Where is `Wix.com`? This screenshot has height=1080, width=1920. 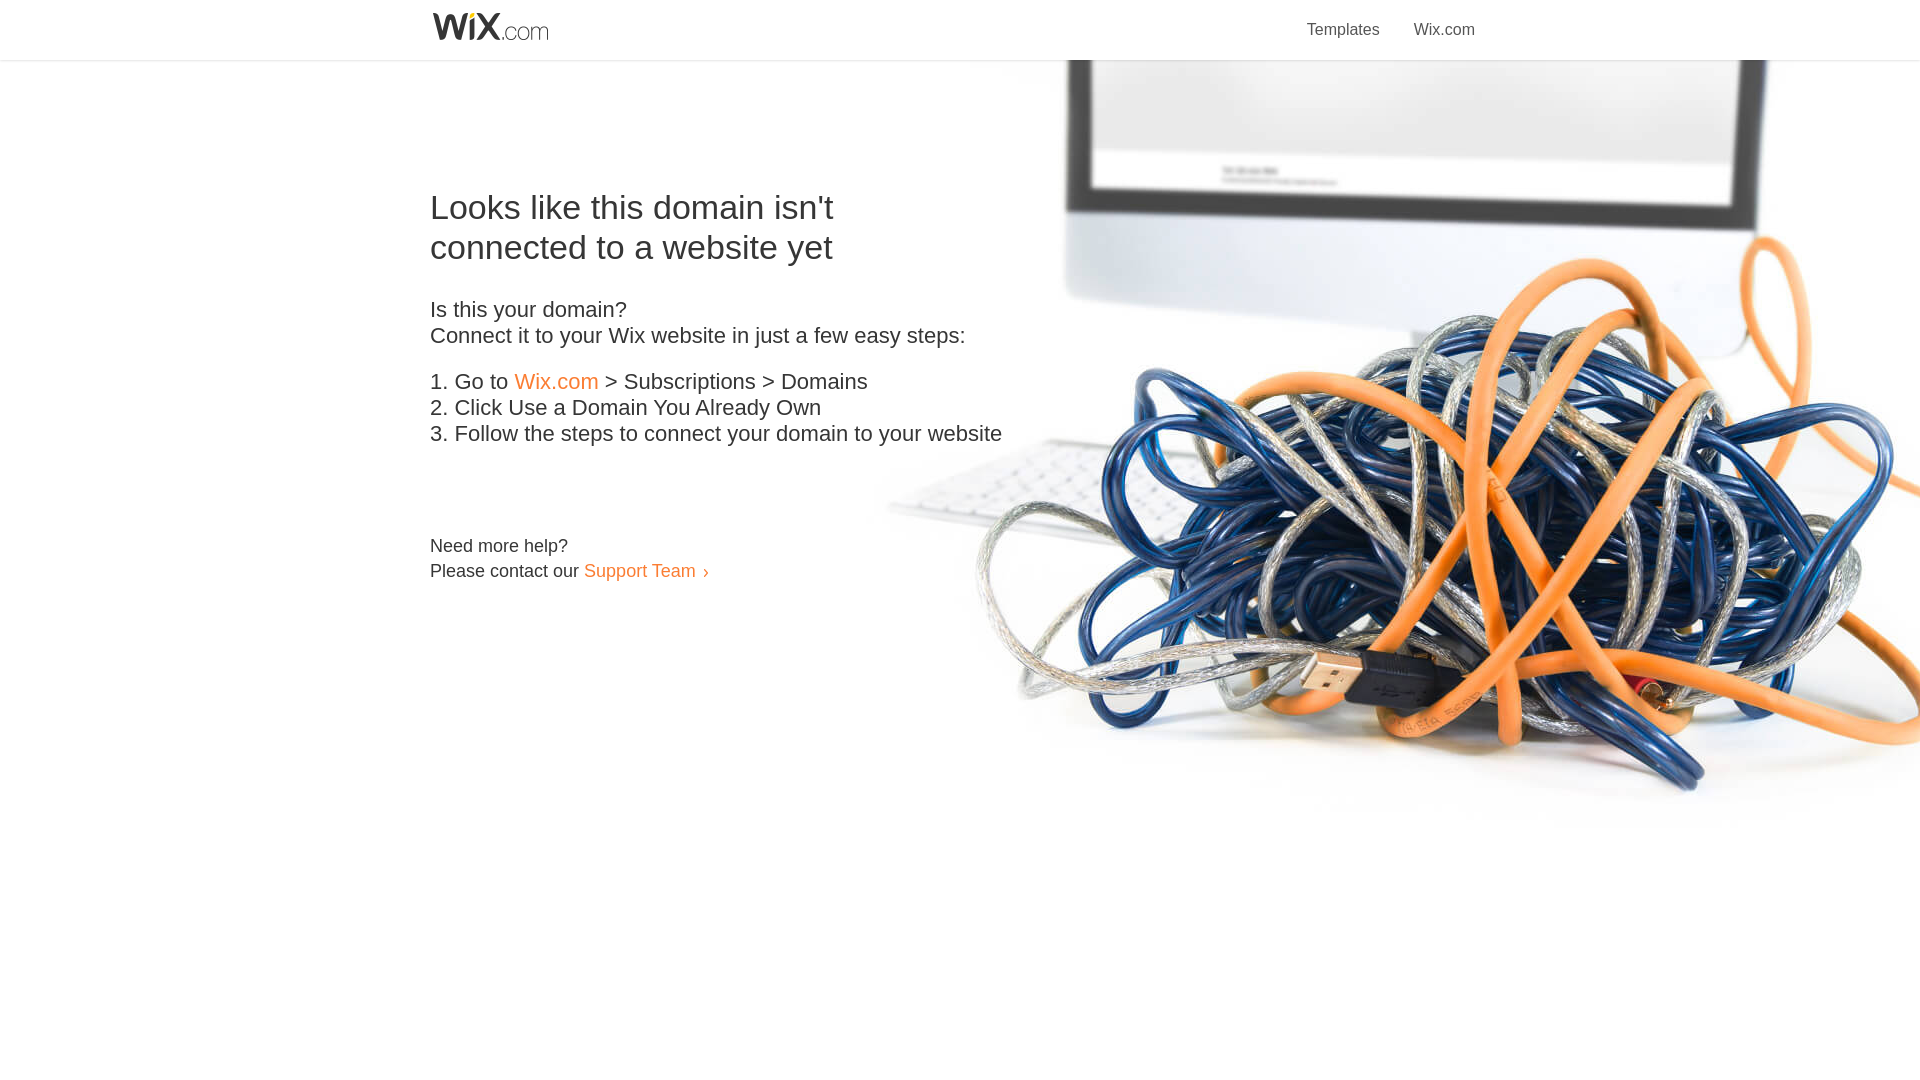
Wix.com is located at coordinates (1444, 18).